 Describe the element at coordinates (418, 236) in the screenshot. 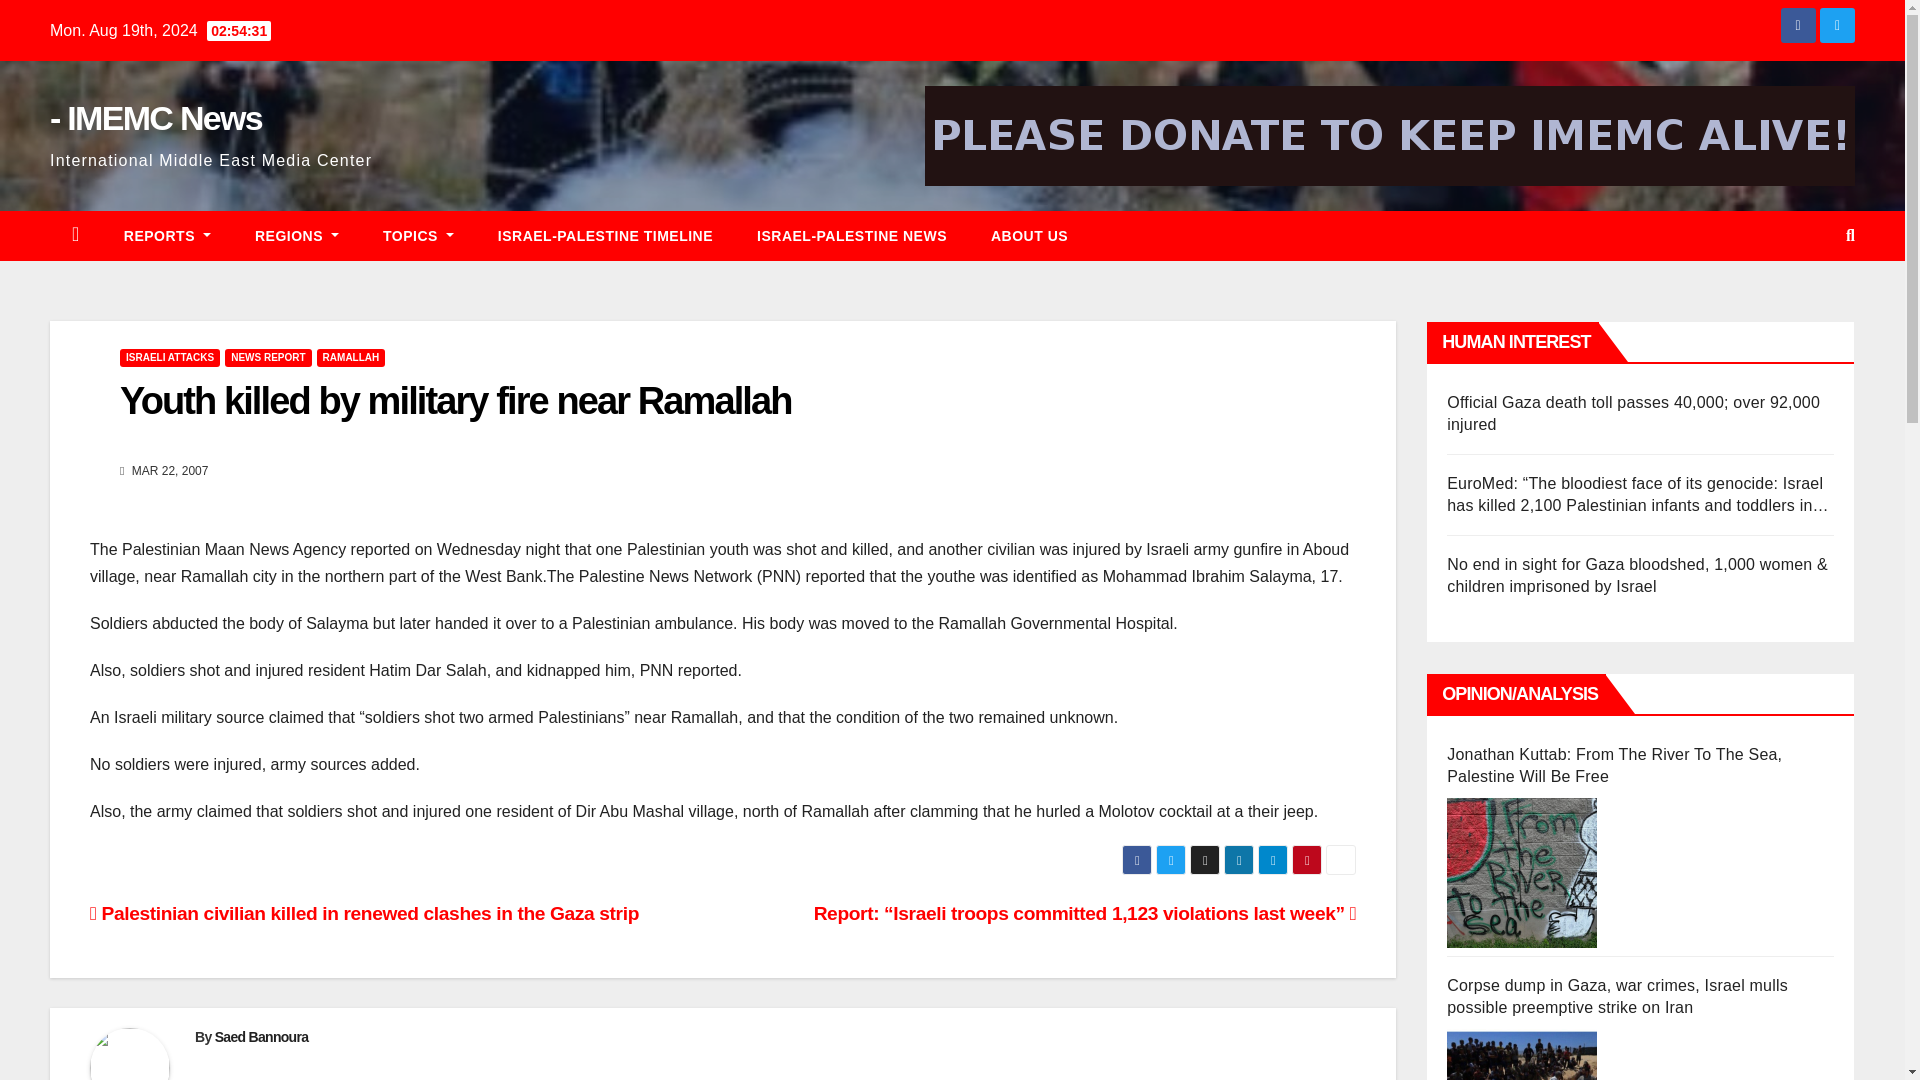

I see `TOPICS` at that location.